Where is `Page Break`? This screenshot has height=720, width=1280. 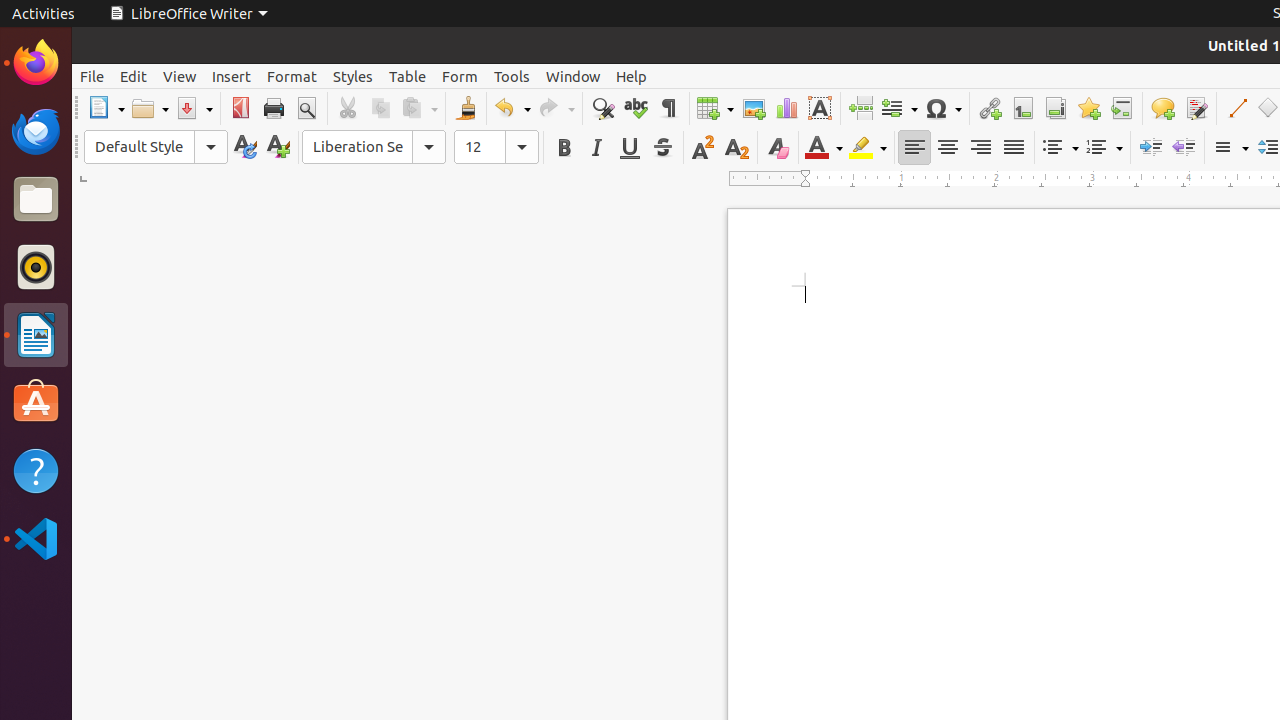
Page Break is located at coordinates (860, 108).